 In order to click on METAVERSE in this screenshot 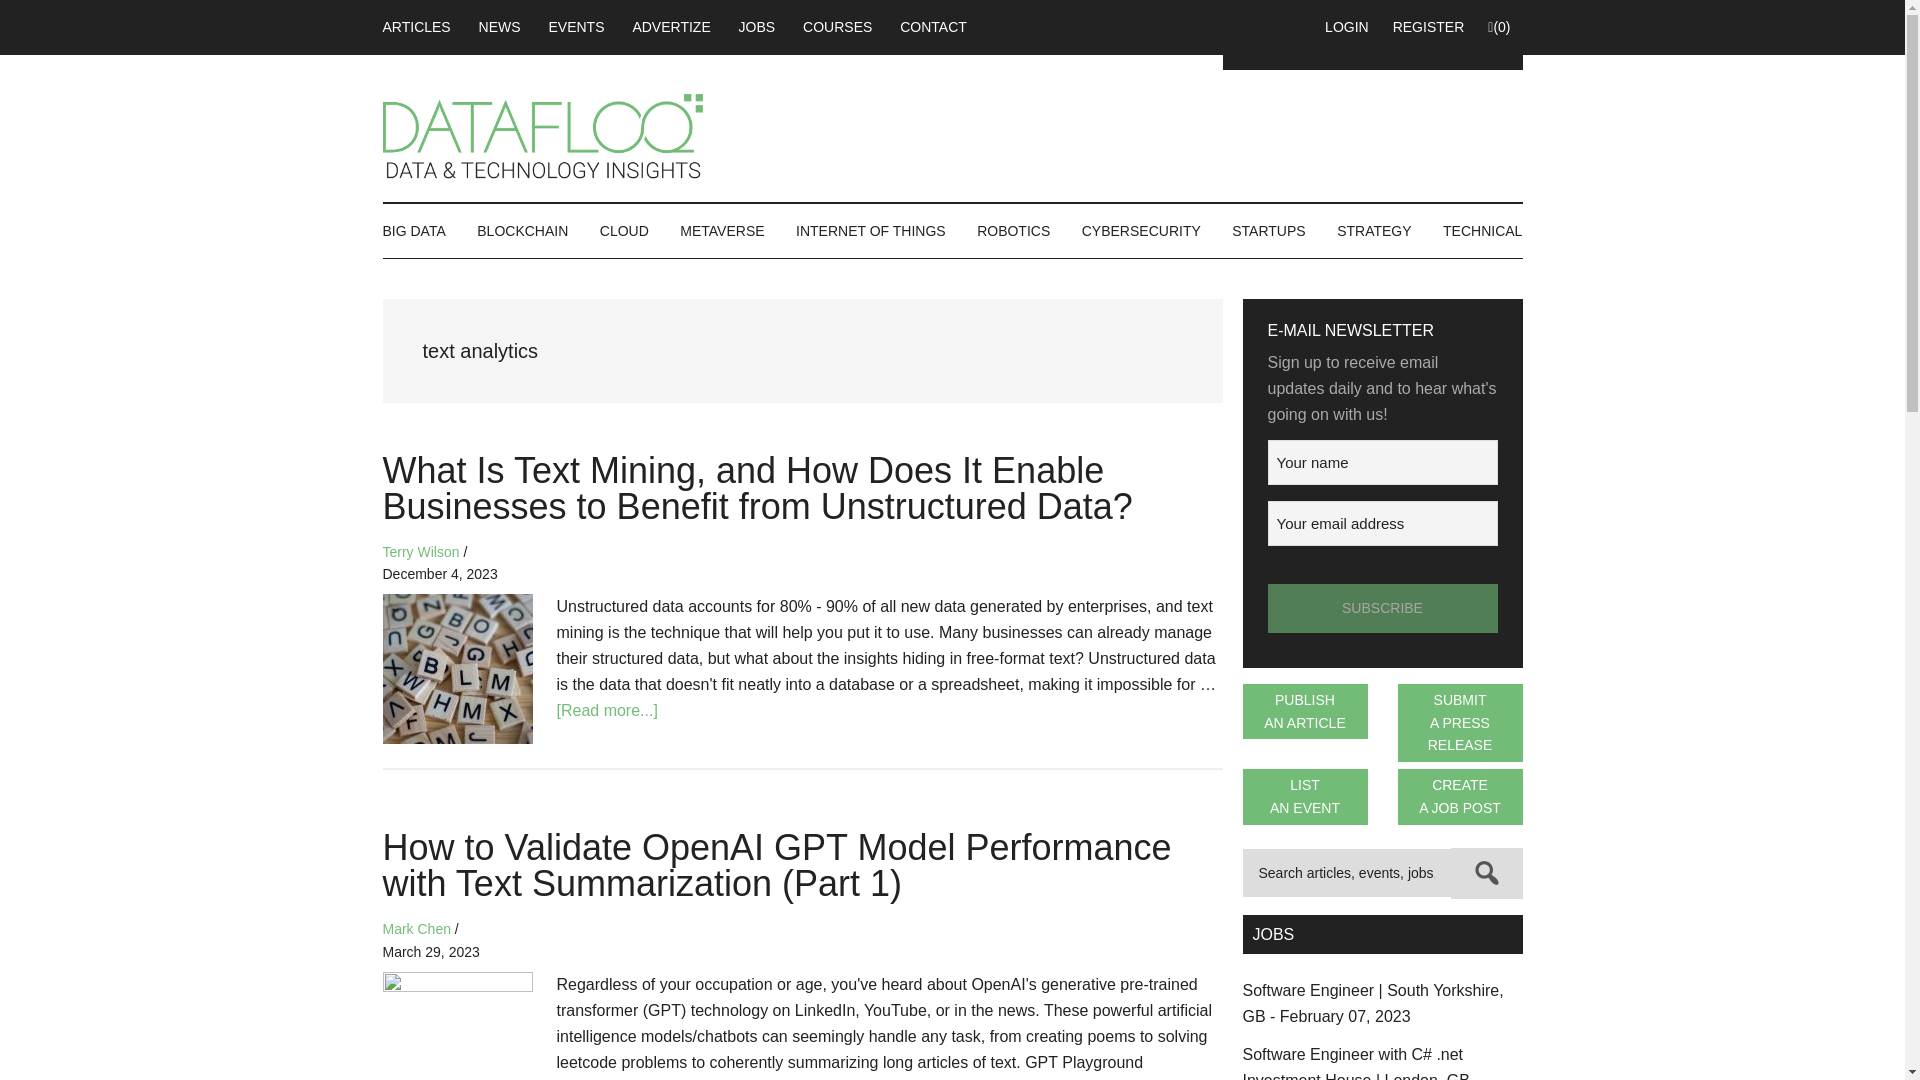, I will do `click(722, 231)`.